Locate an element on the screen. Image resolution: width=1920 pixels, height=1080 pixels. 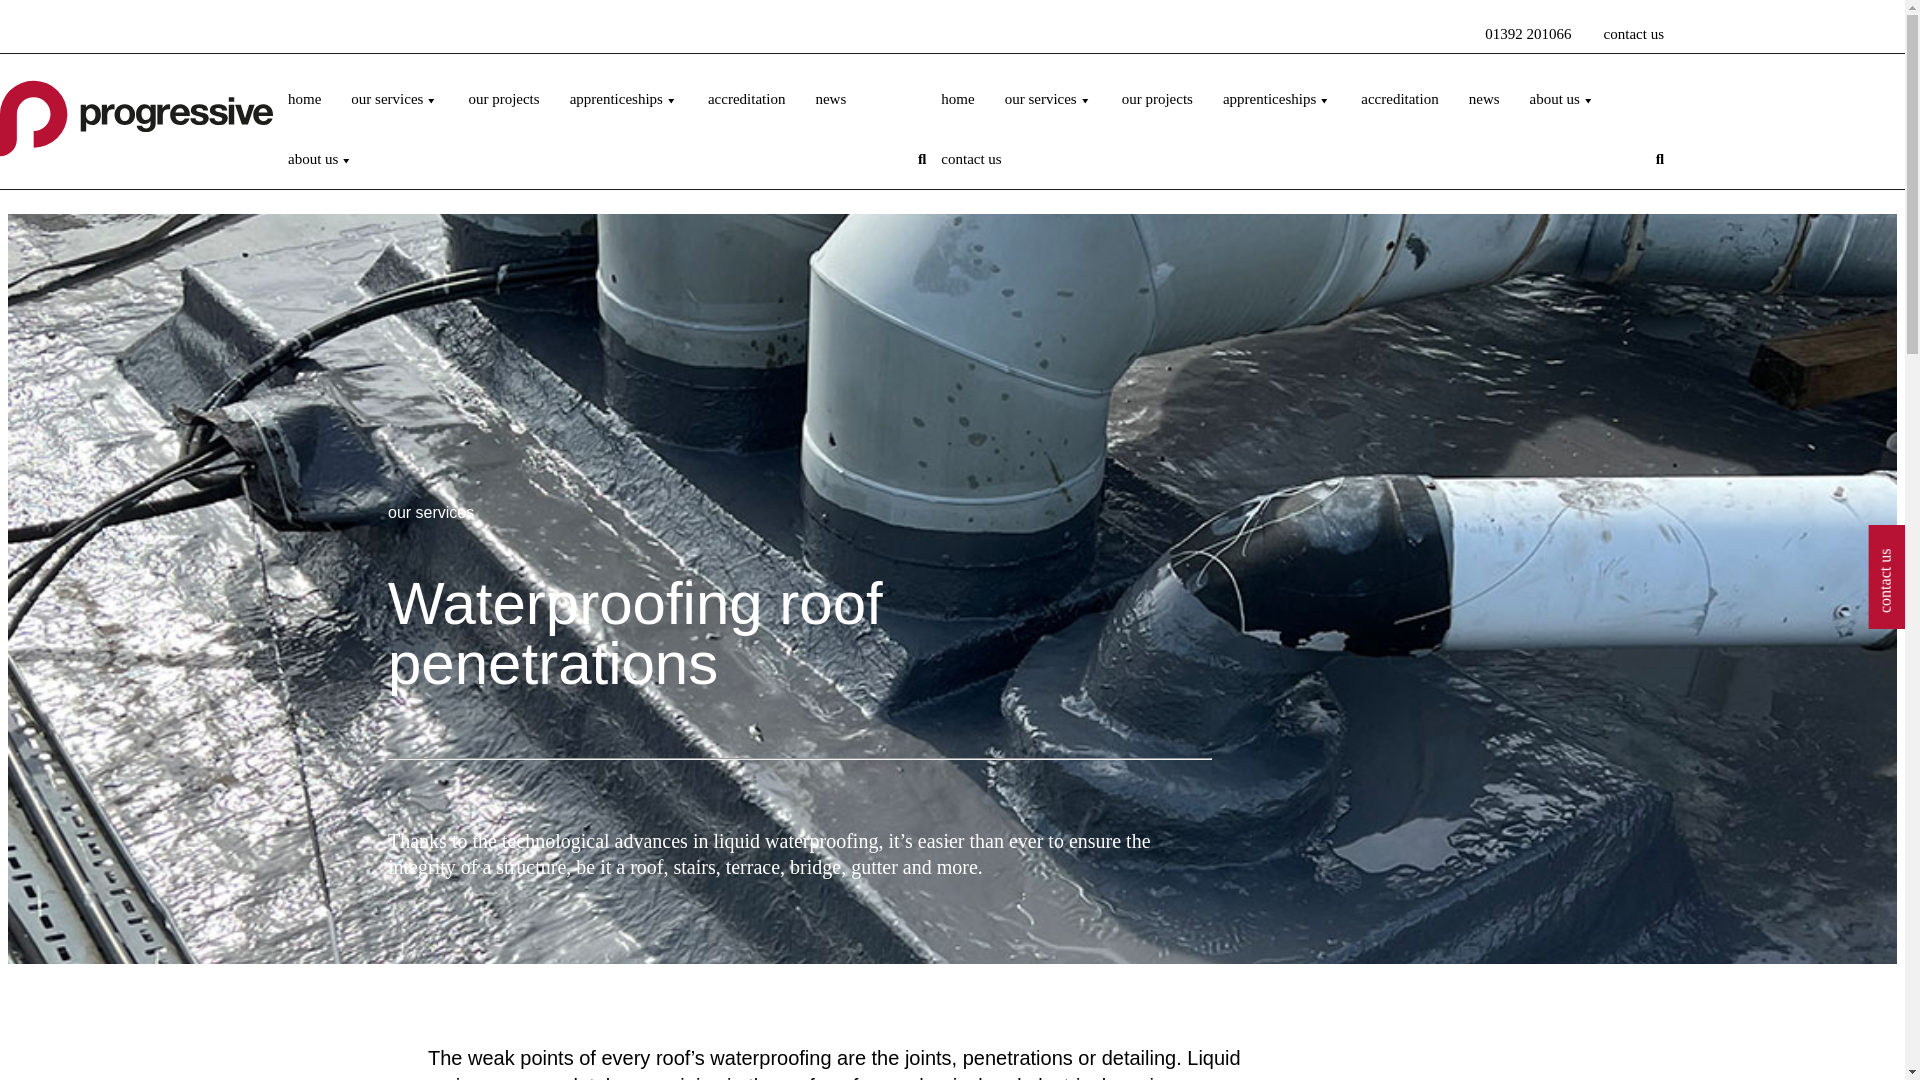
Skip to main content is located at coordinates (80, 18).